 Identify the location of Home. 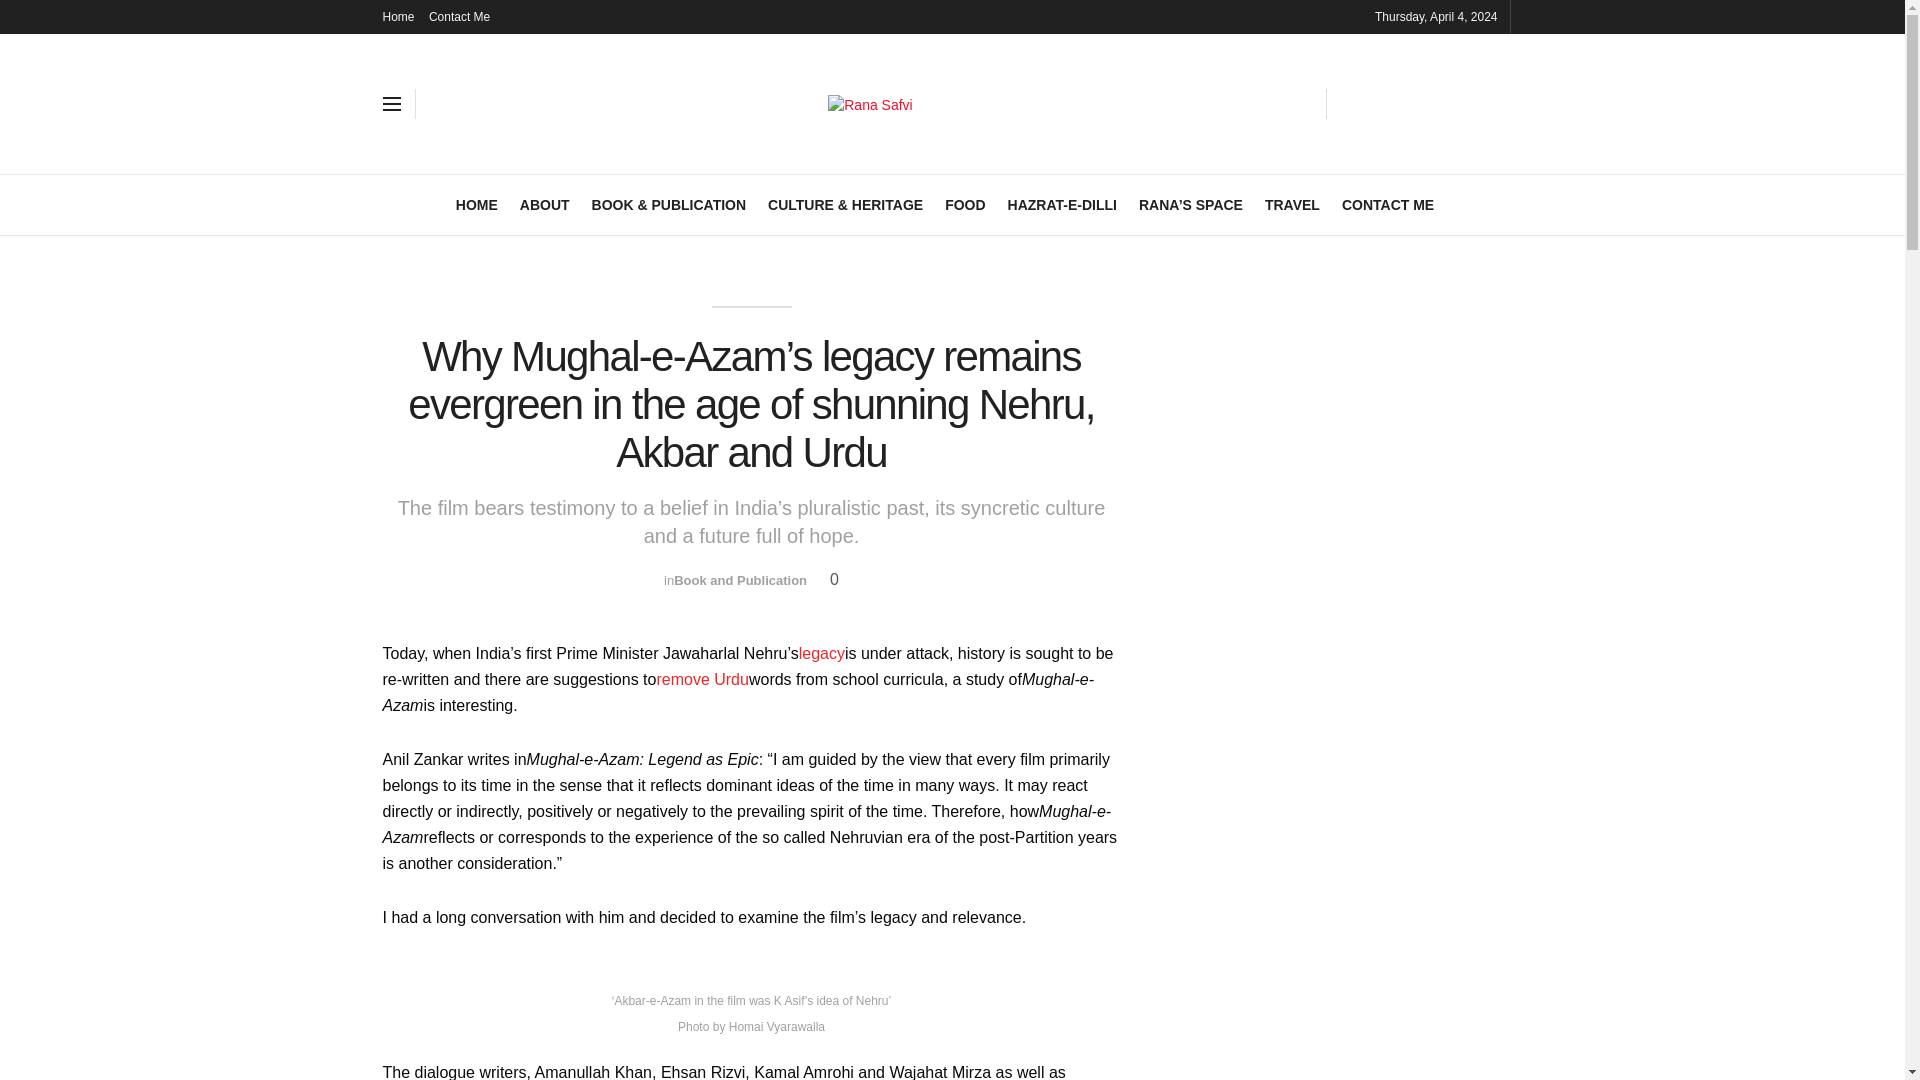
(398, 16).